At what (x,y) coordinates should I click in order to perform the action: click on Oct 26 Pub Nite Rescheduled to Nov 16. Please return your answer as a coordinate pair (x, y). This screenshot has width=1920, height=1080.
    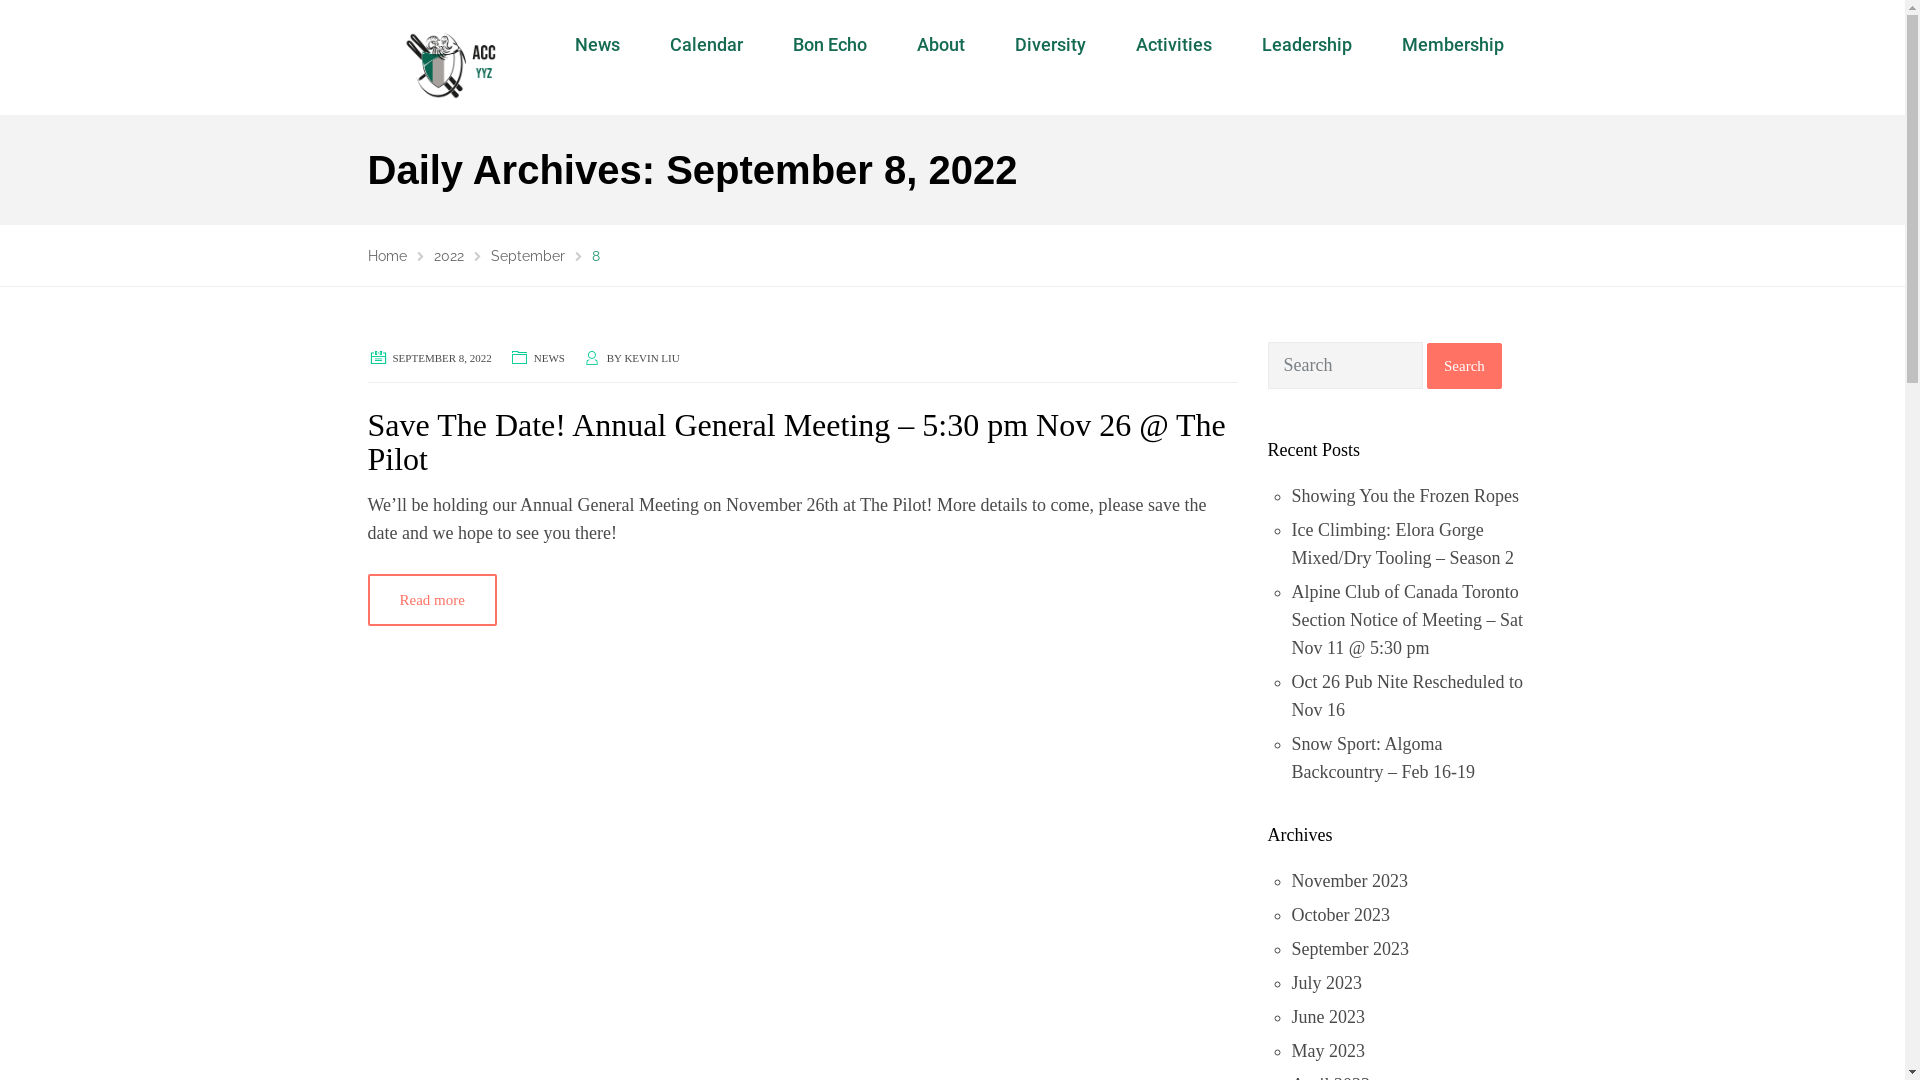
    Looking at the image, I should click on (1408, 696).